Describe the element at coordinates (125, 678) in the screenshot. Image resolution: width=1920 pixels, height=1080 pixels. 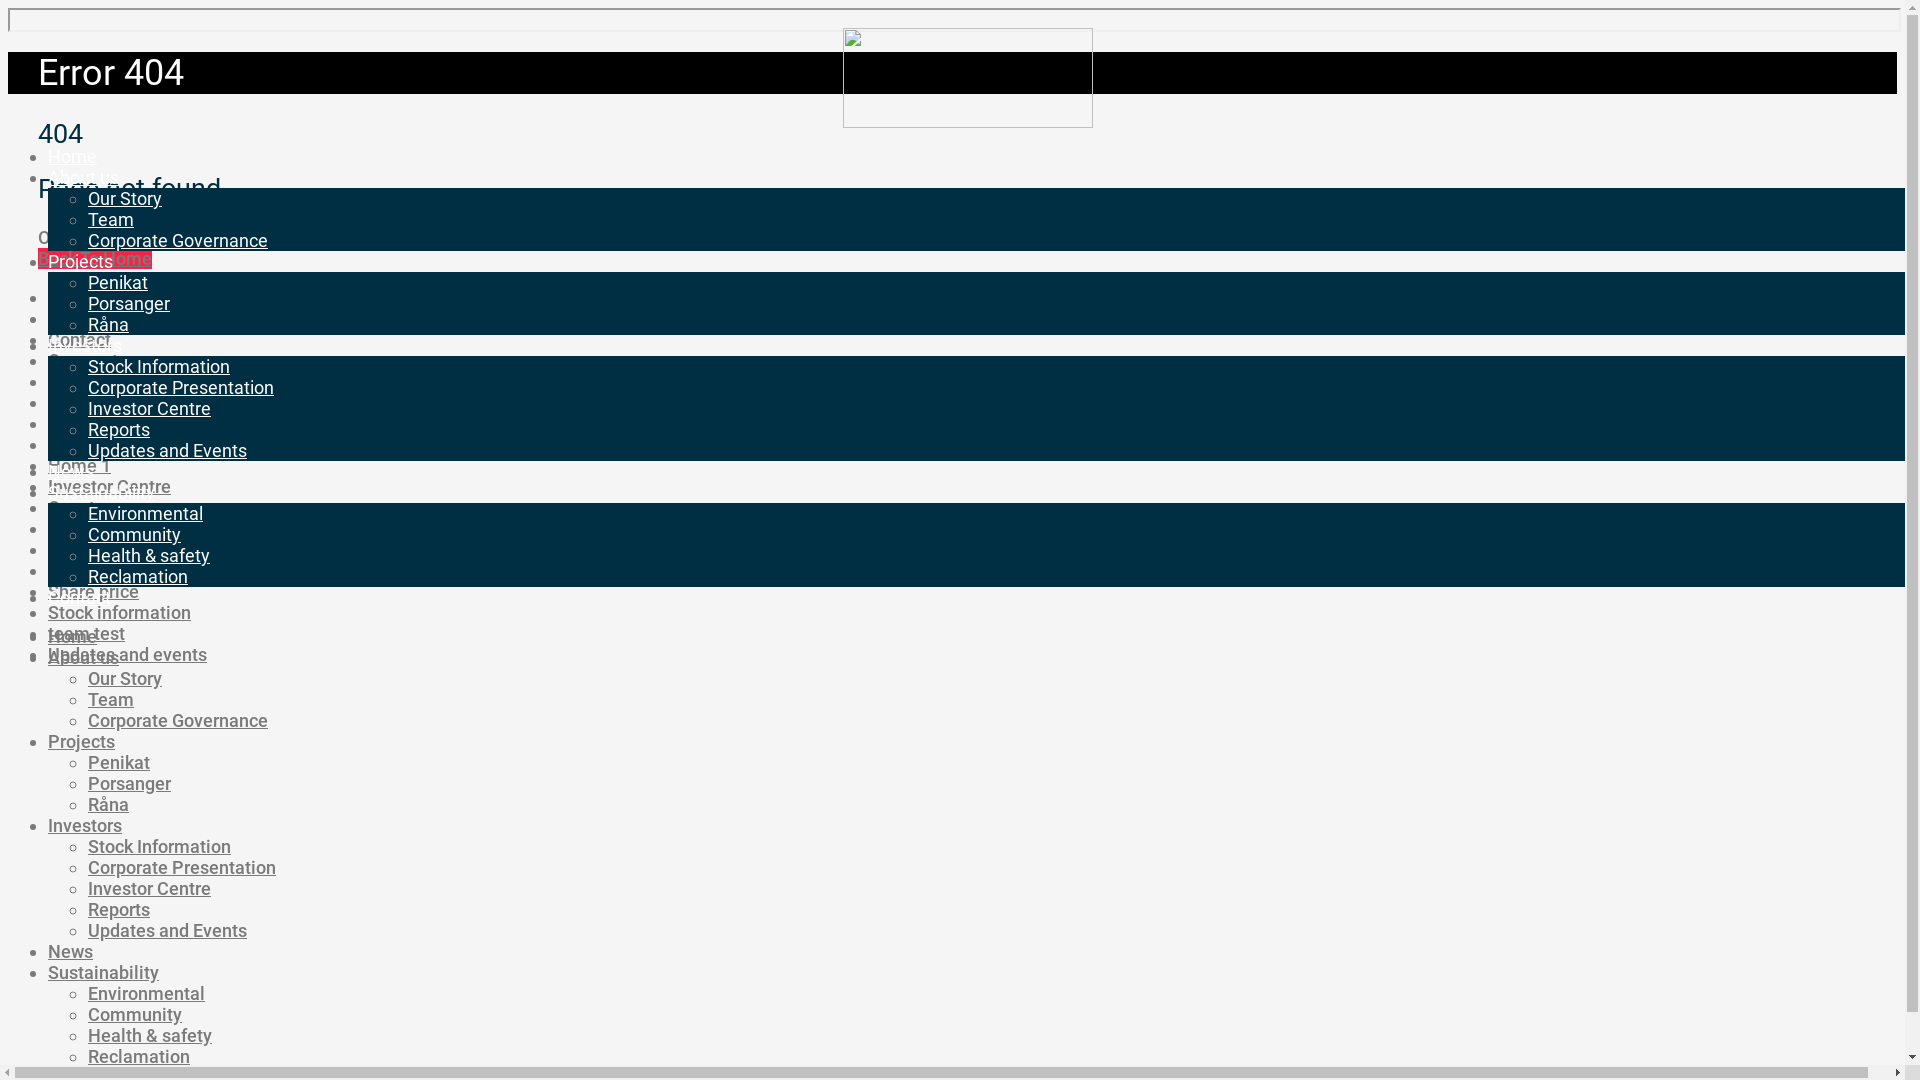
I see `Our Story` at that location.